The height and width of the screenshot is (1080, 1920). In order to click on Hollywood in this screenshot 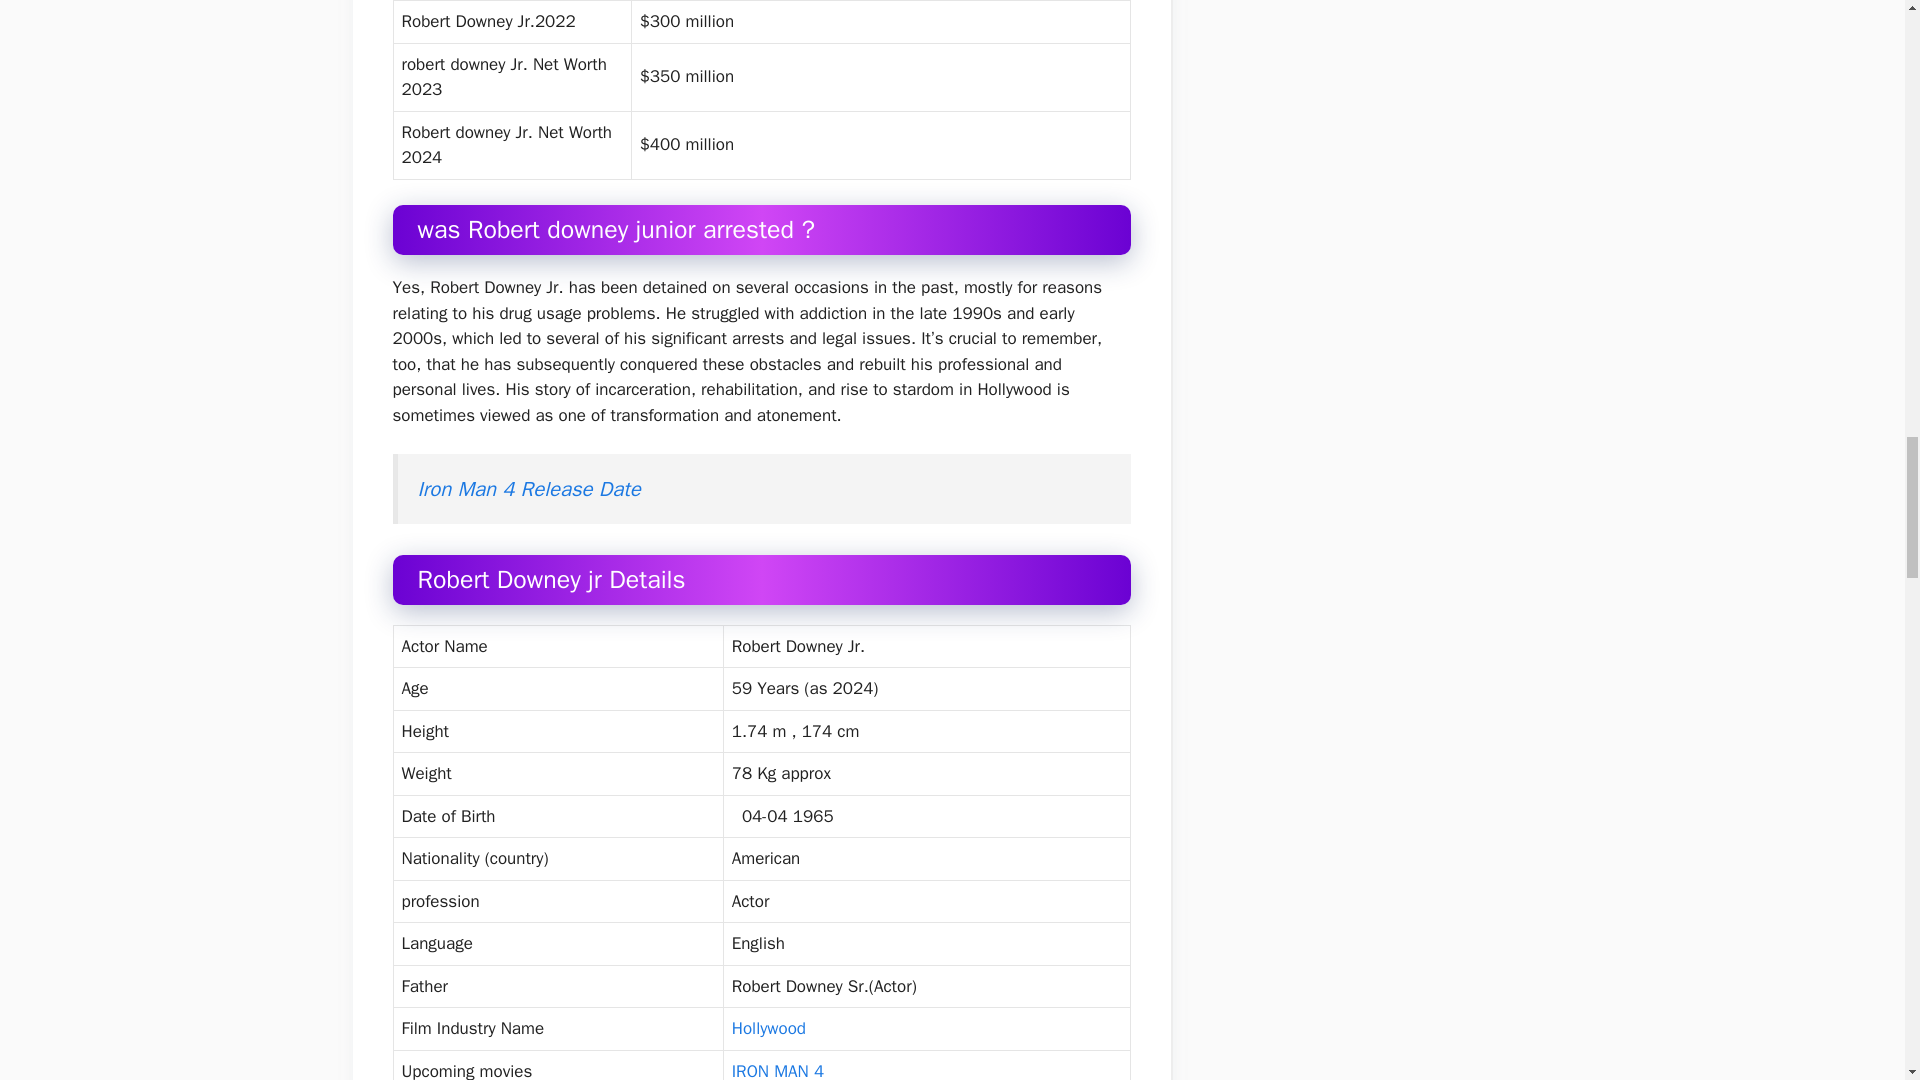, I will do `click(768, 1028)`.